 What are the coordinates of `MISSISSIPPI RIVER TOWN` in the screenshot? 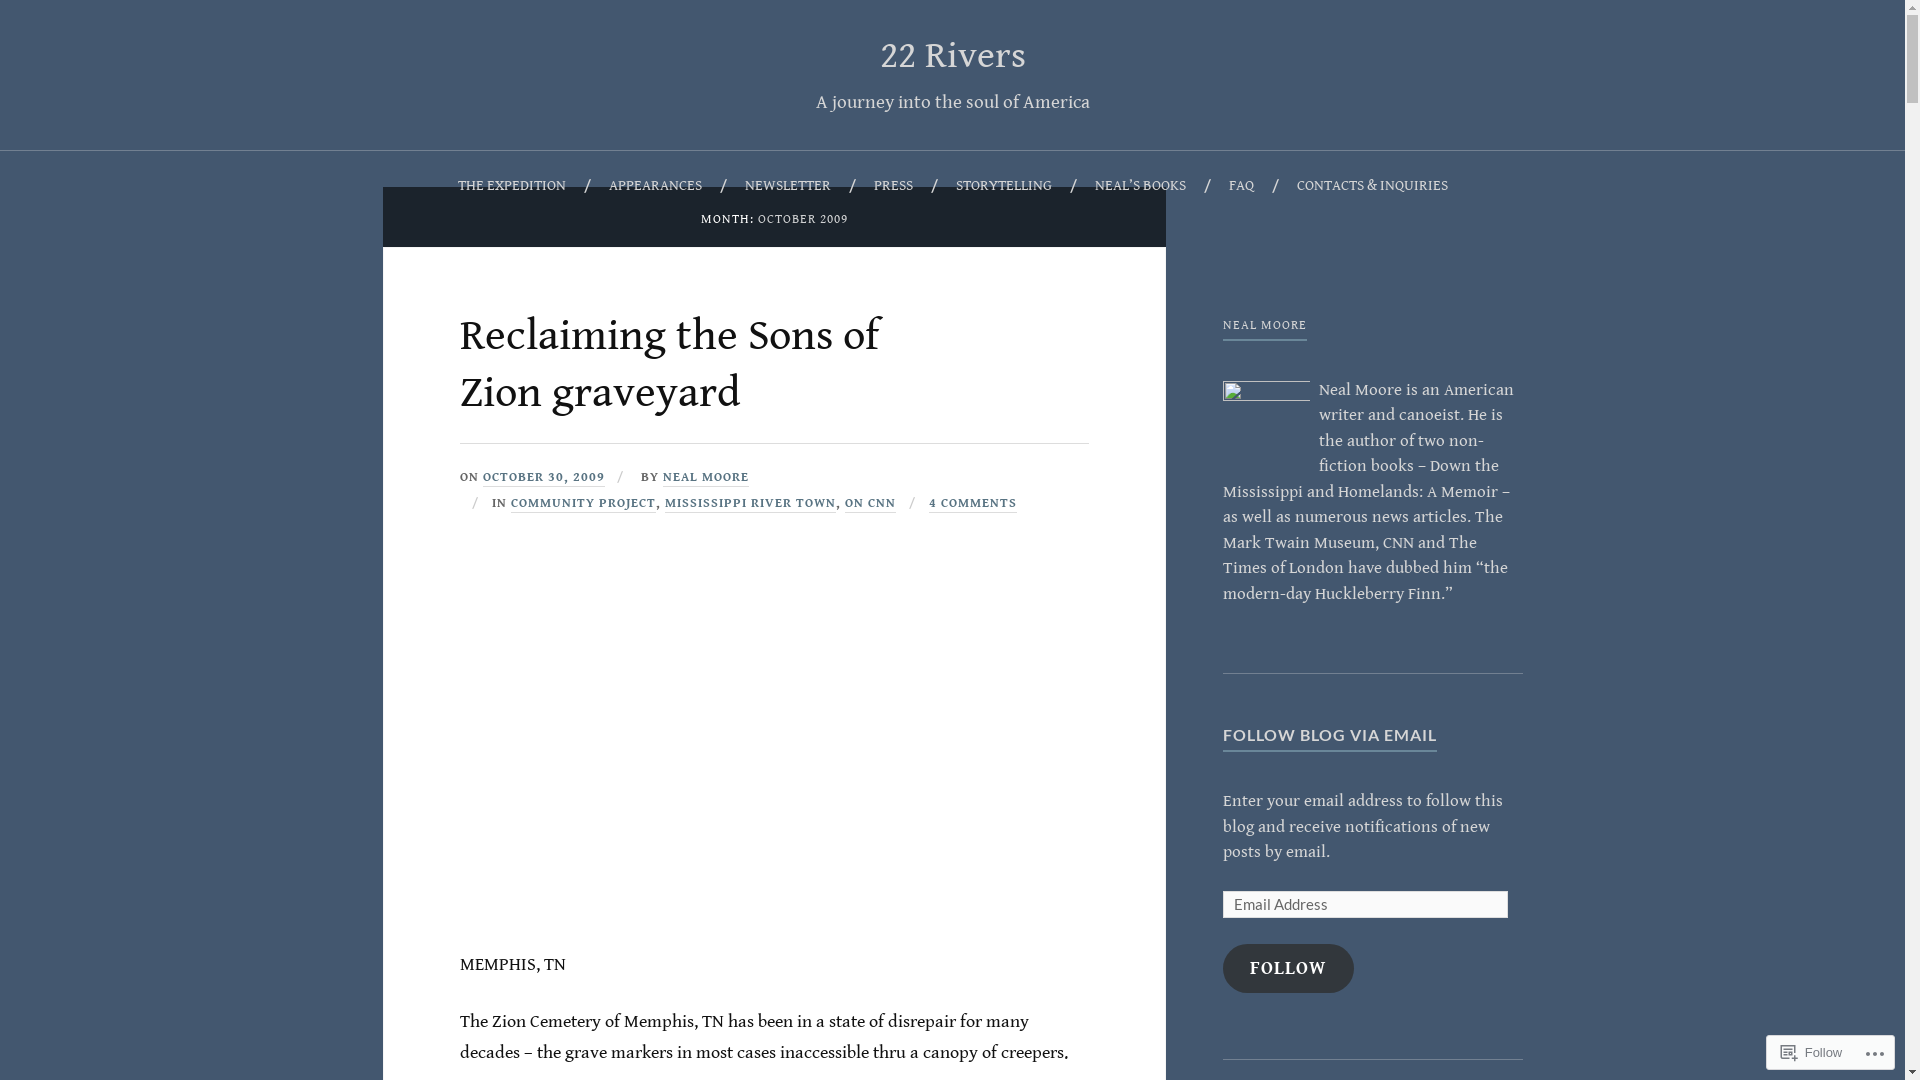 It's located at (750, 504).